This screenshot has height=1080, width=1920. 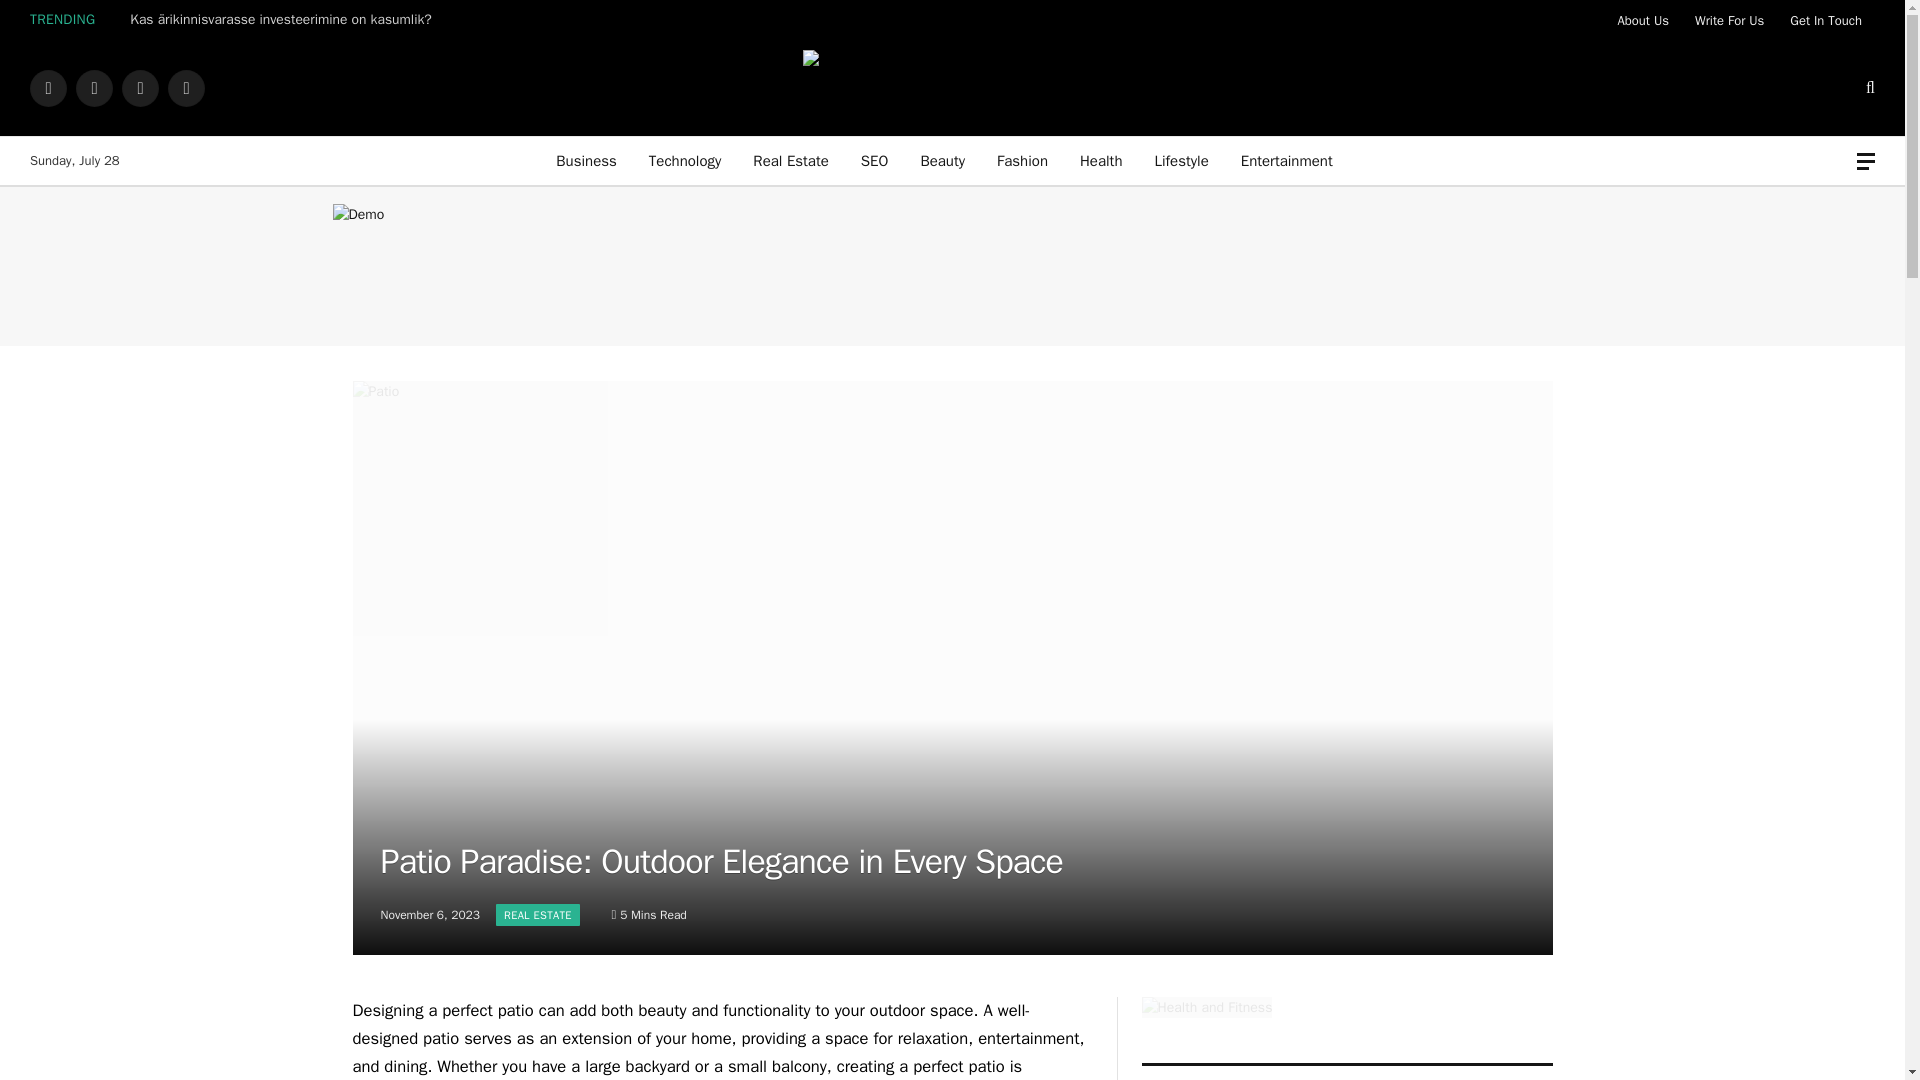 I want to click on Pinterest, so click(x=186, y=88).